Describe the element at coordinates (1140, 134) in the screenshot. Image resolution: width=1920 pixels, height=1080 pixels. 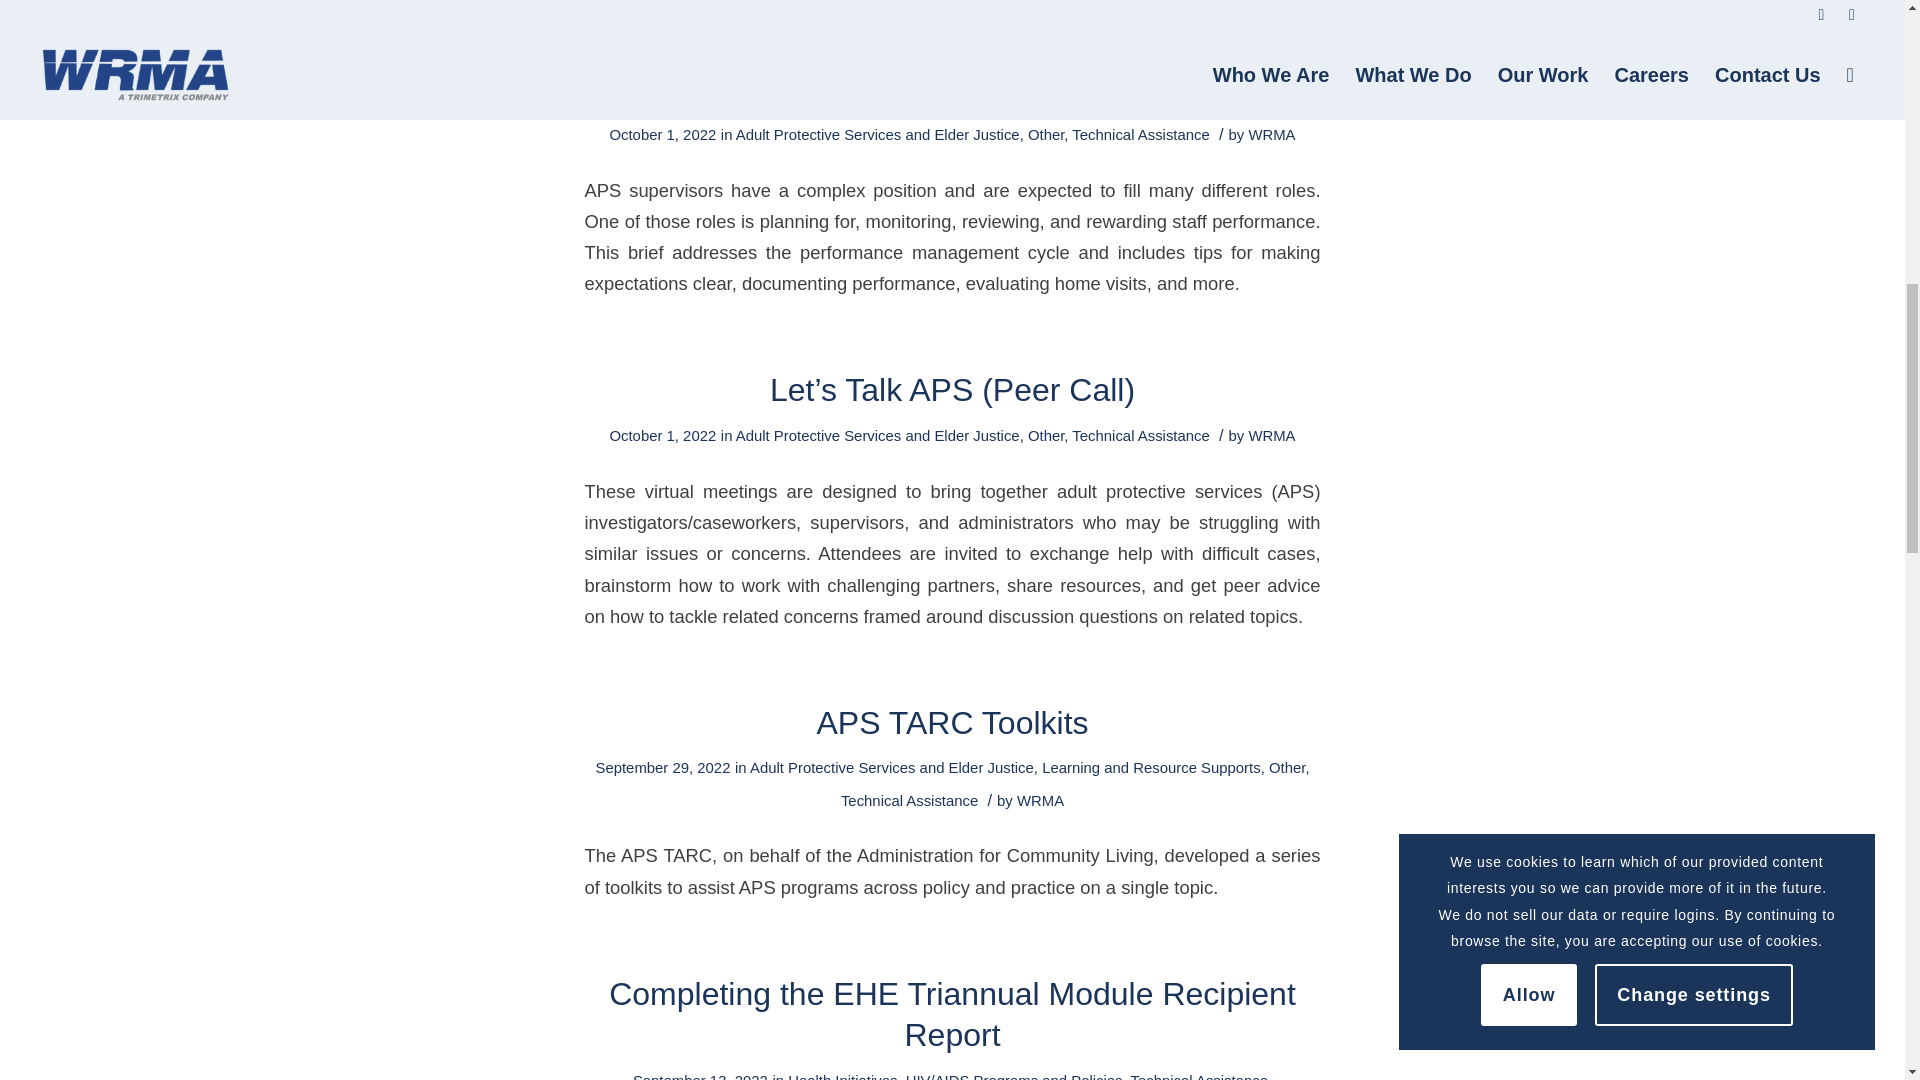
I see `Technical Assistance` at that location.